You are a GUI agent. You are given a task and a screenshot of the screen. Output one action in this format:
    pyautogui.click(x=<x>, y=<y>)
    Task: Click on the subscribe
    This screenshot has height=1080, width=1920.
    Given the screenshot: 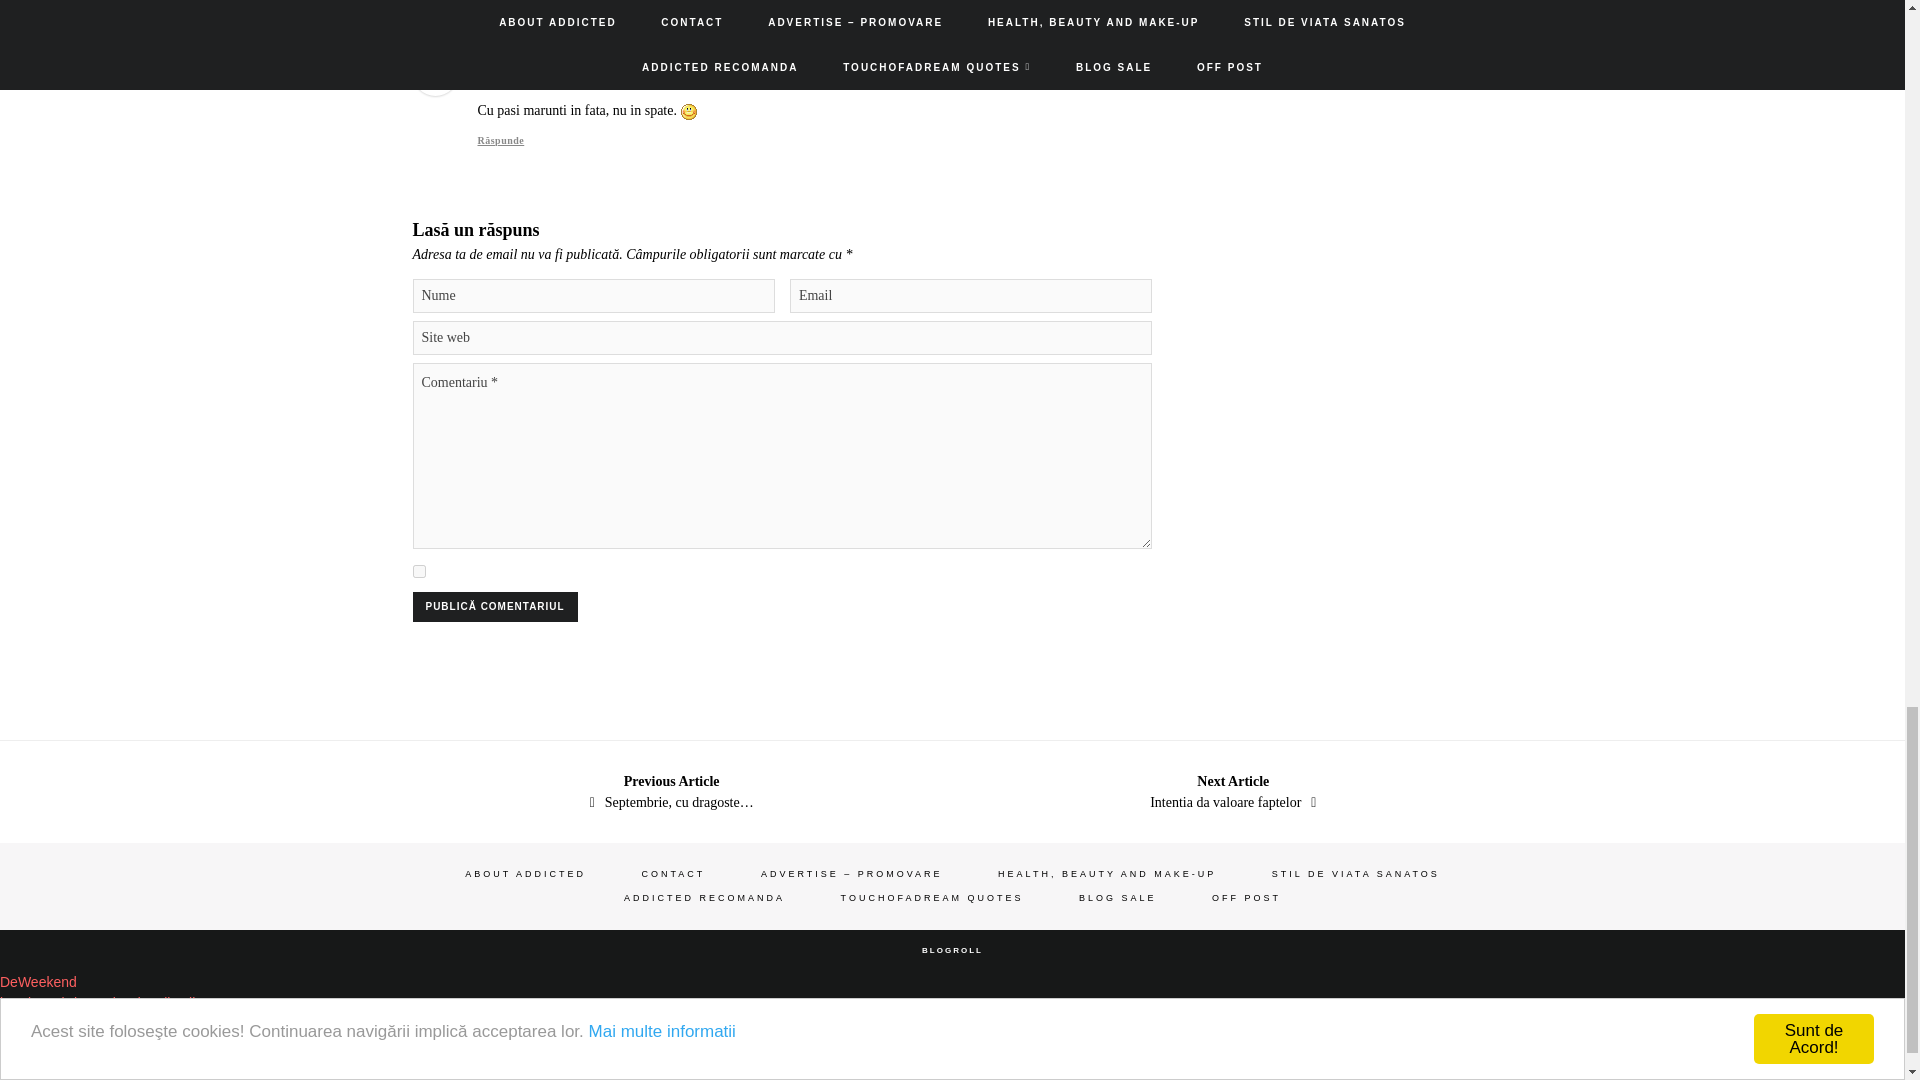 What is the action you would take?
    pyautogui.click(x=418, y=570)
    